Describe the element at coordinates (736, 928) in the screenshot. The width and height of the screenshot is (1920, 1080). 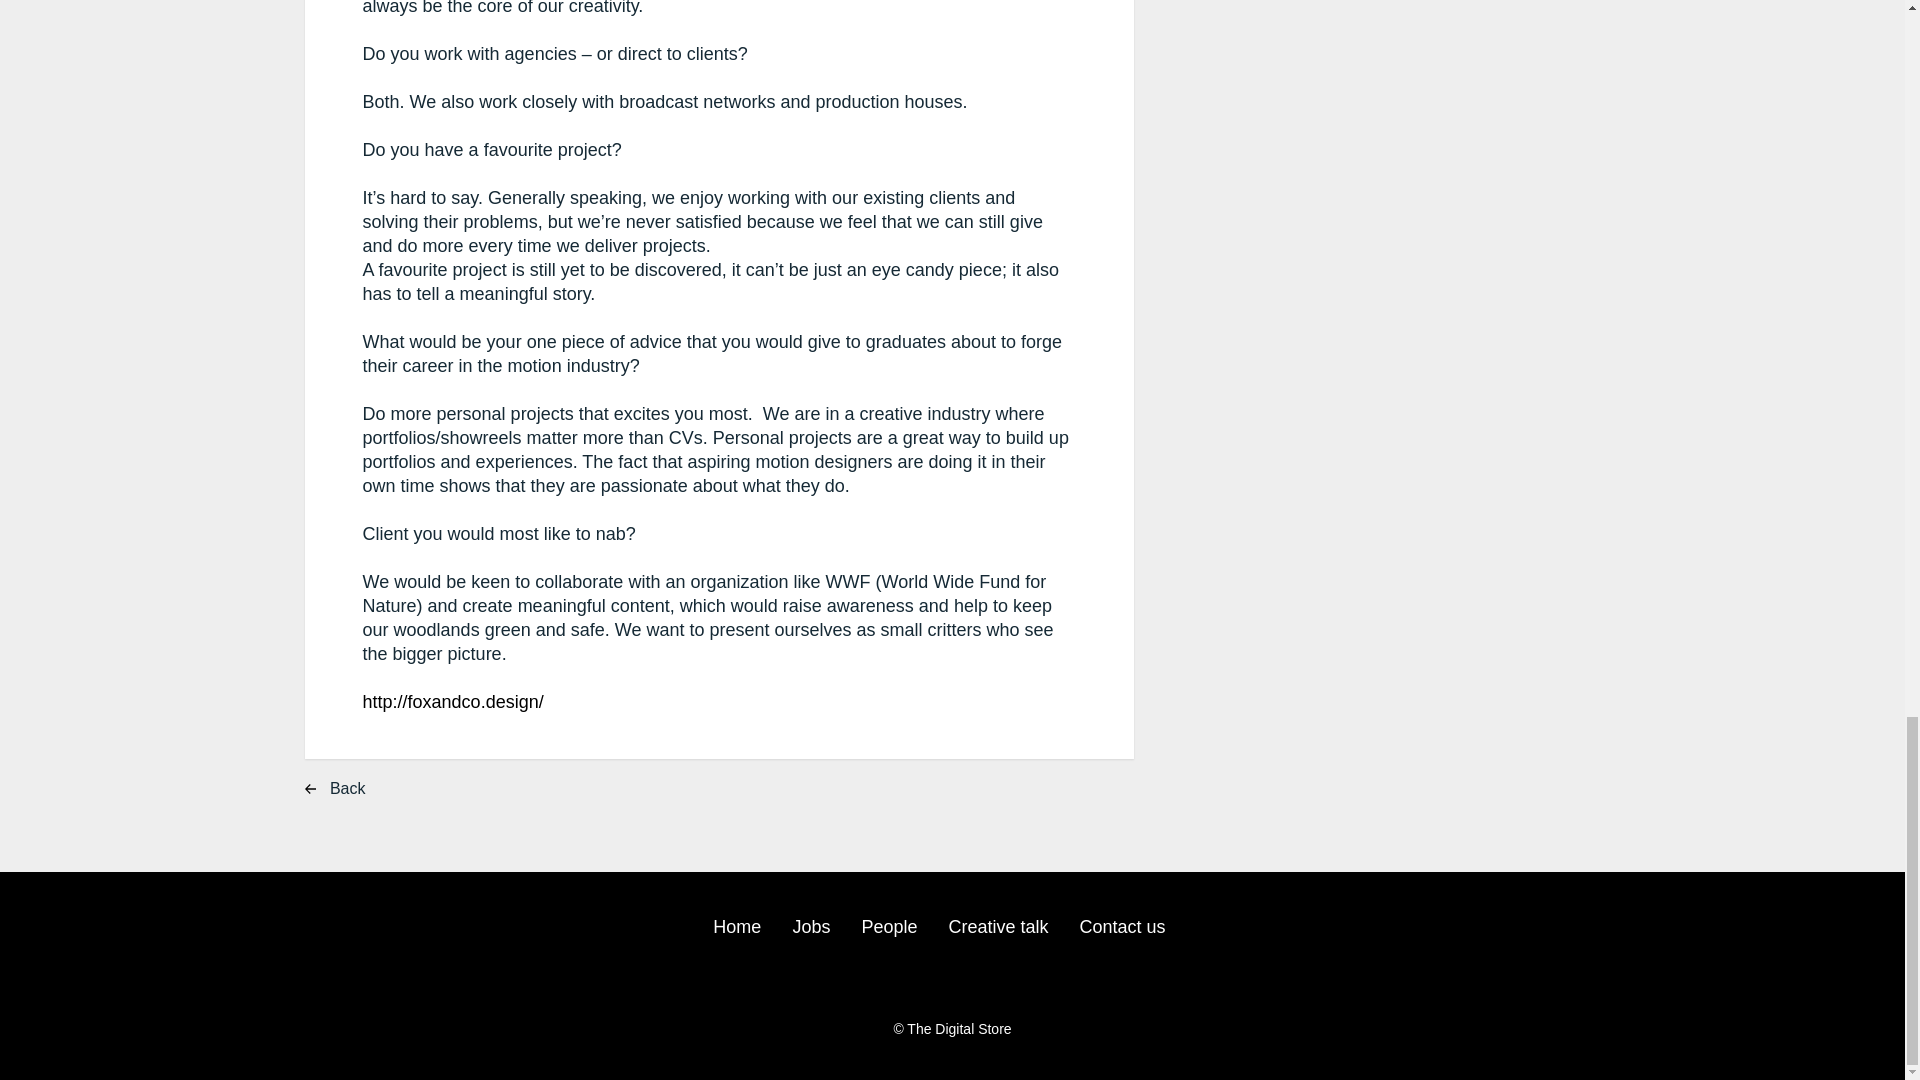
I see `Home` at that location.